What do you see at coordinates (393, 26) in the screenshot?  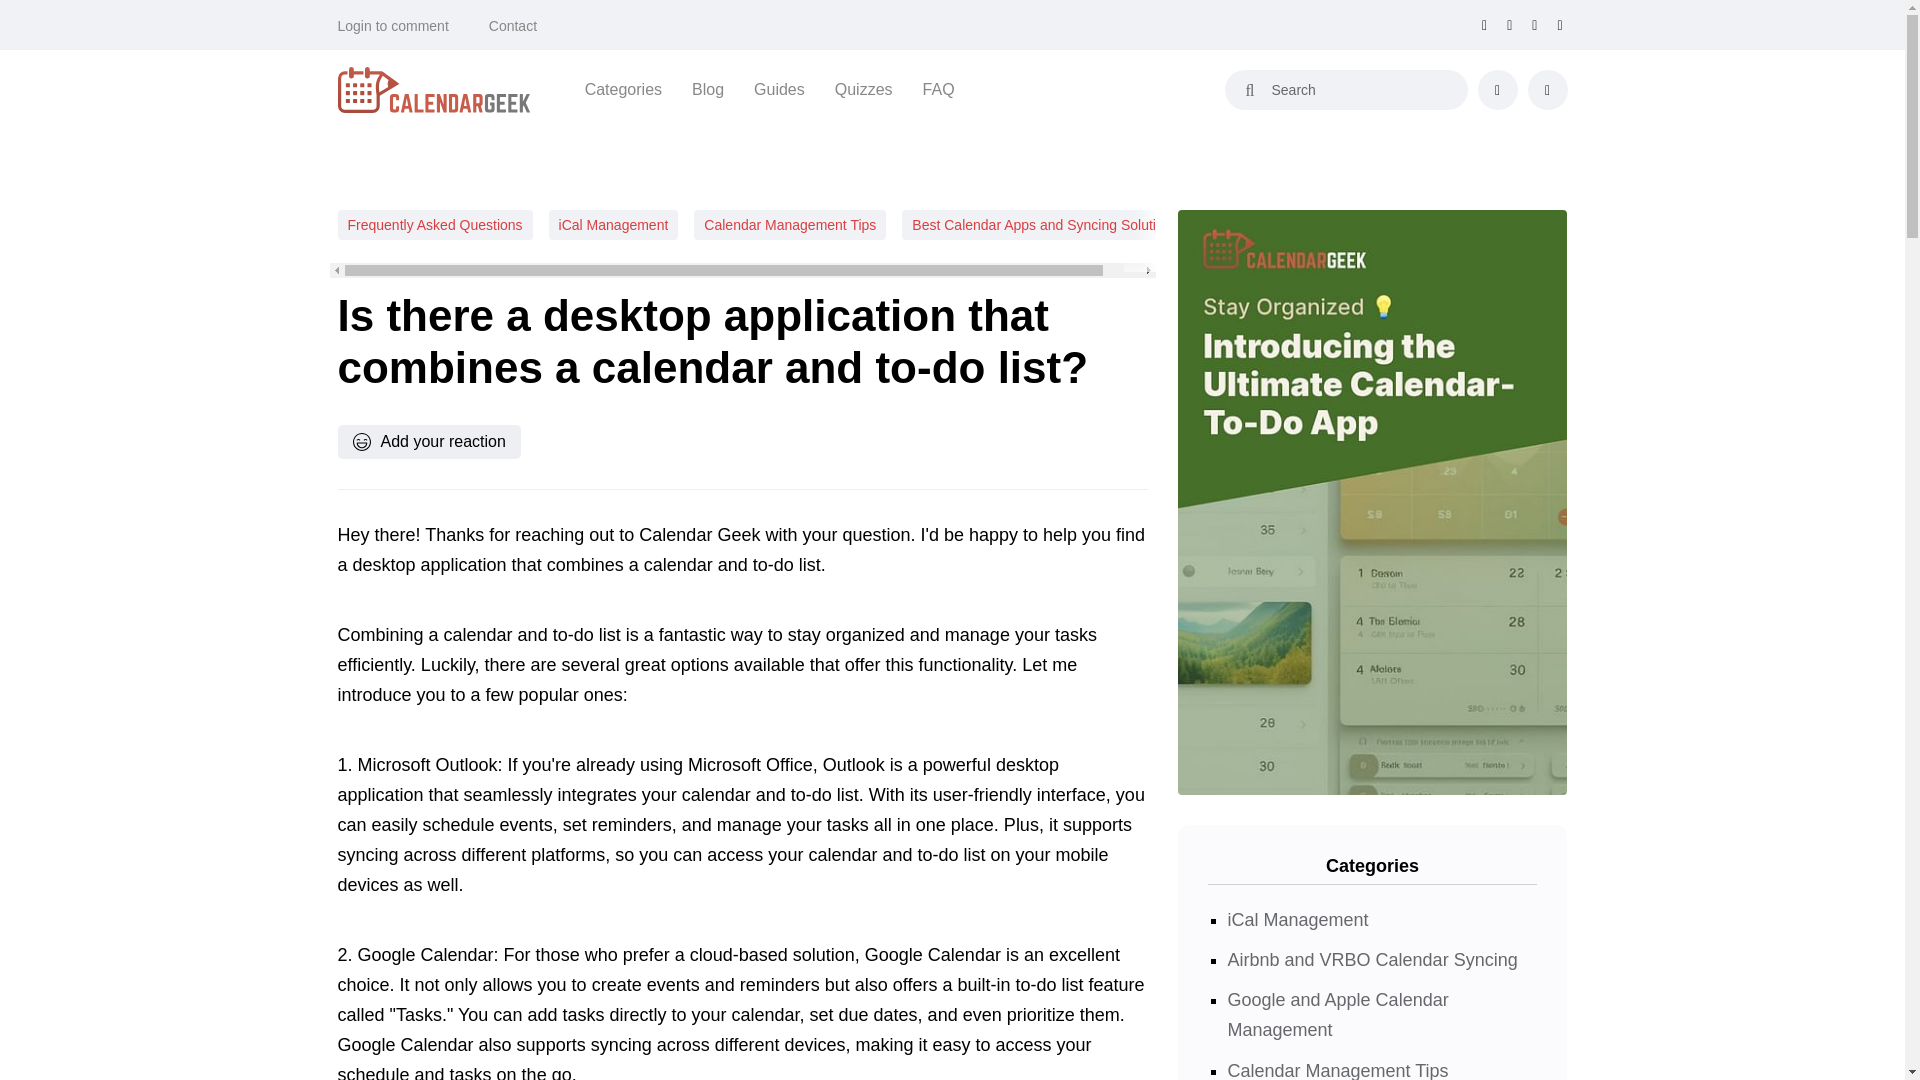 I see `Login to comment` at bounding box center [393, 26].